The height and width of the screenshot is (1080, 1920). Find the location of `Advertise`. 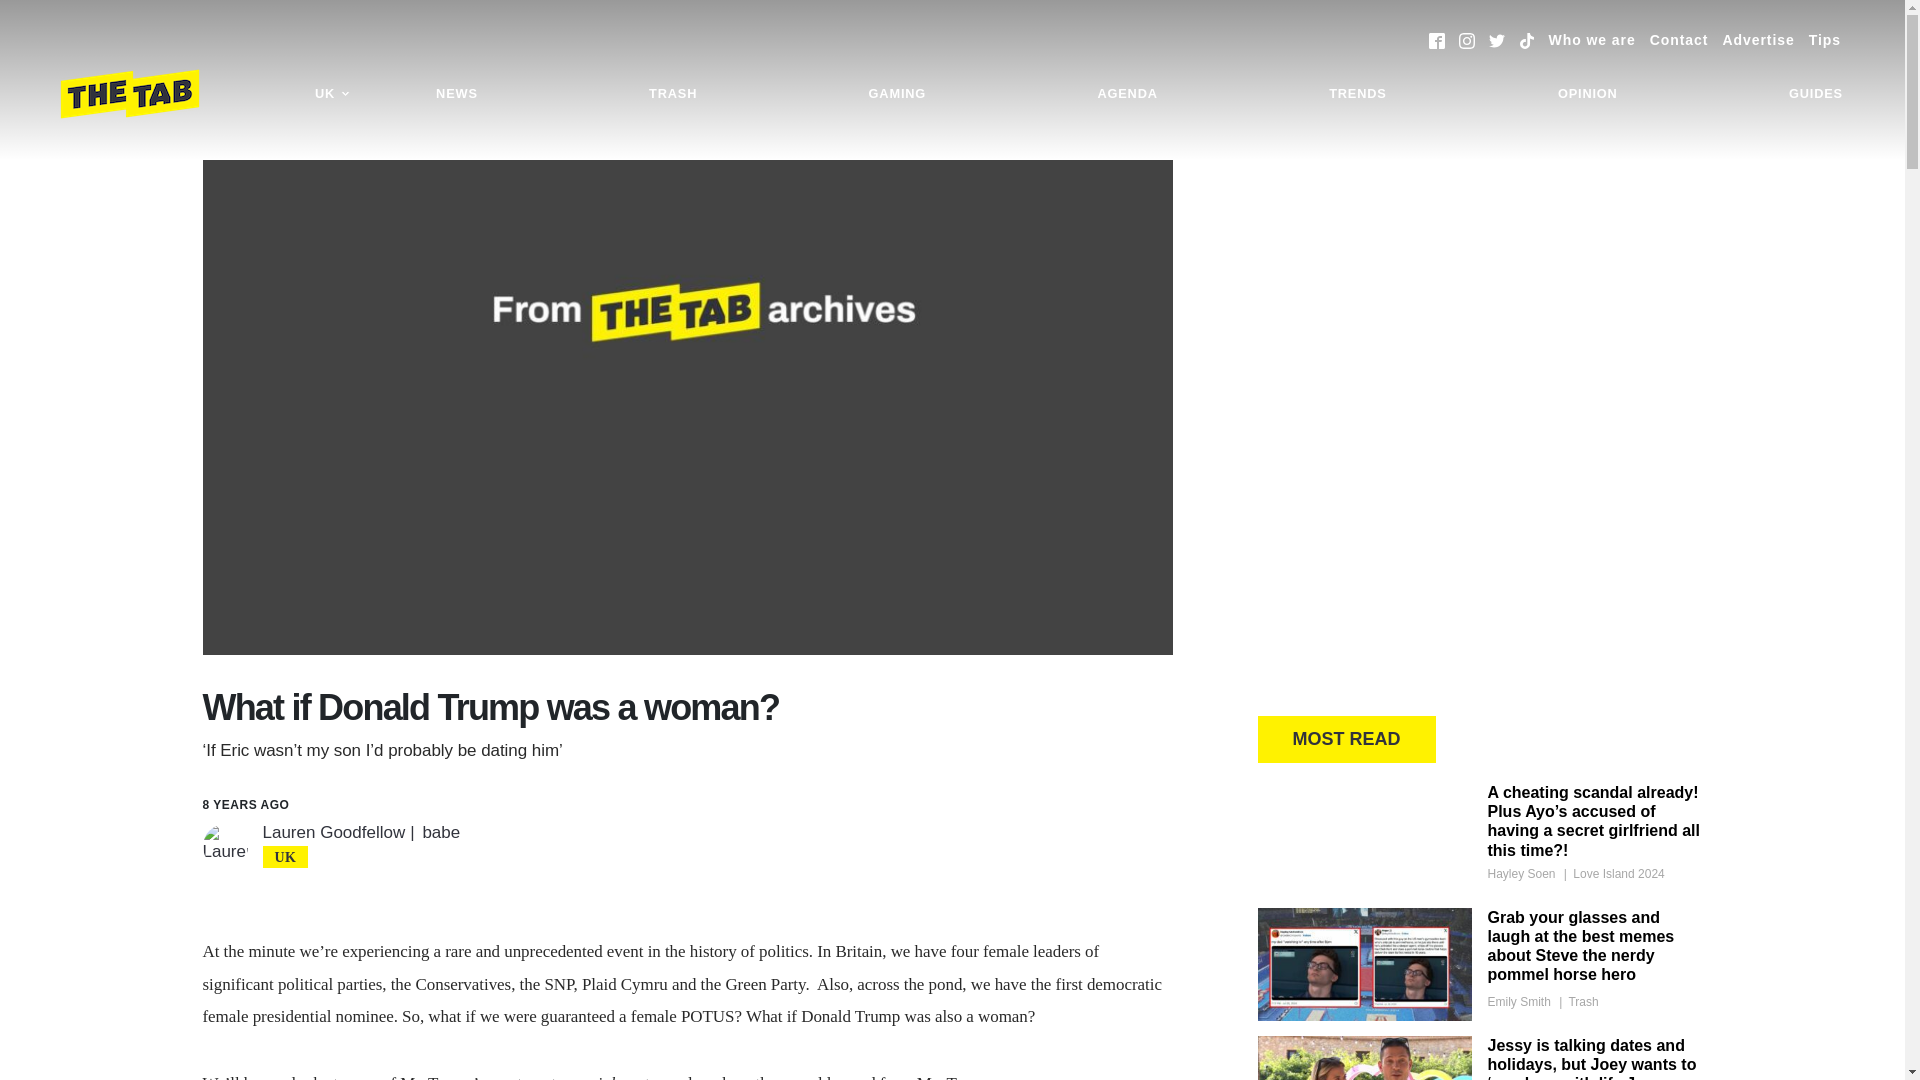

Advertise is located at coordinates (1758, 40).